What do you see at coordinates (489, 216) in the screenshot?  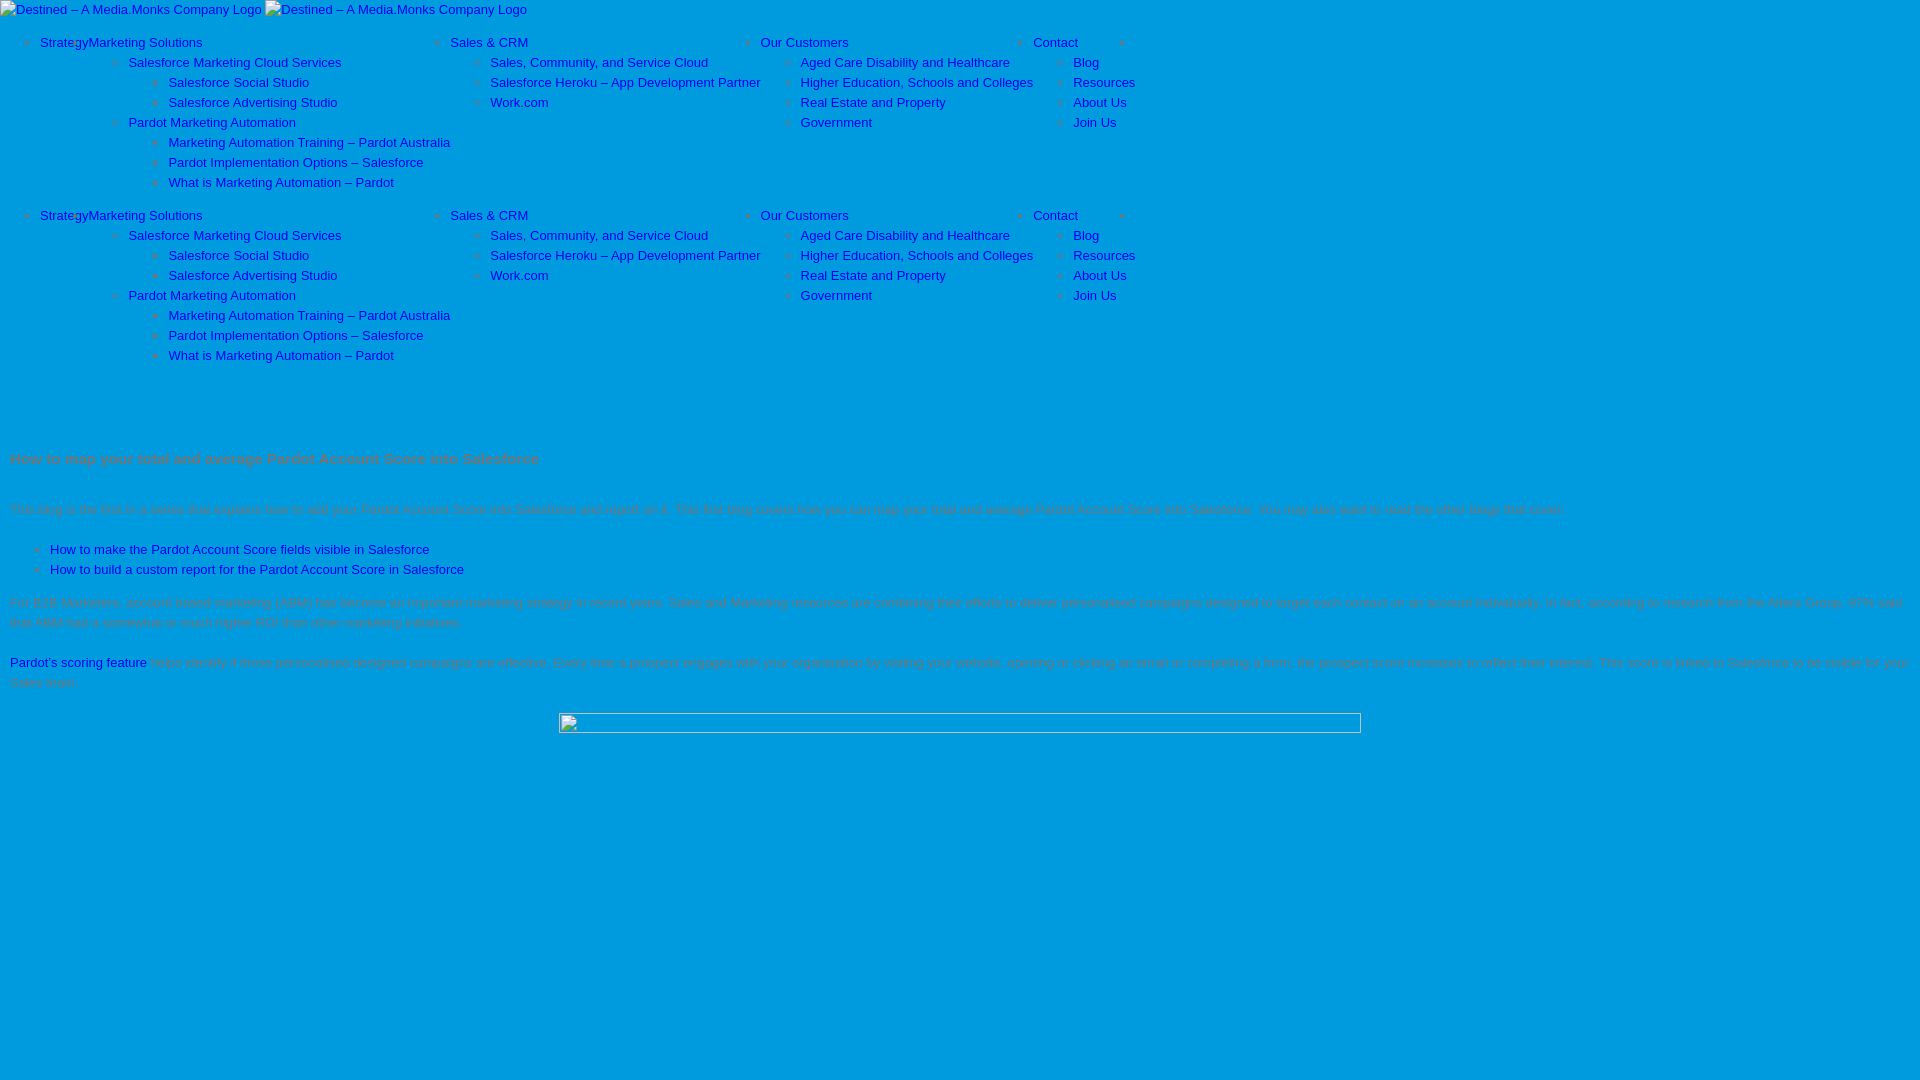 I see `Sales & CRM` at bounding box center [489, 216].